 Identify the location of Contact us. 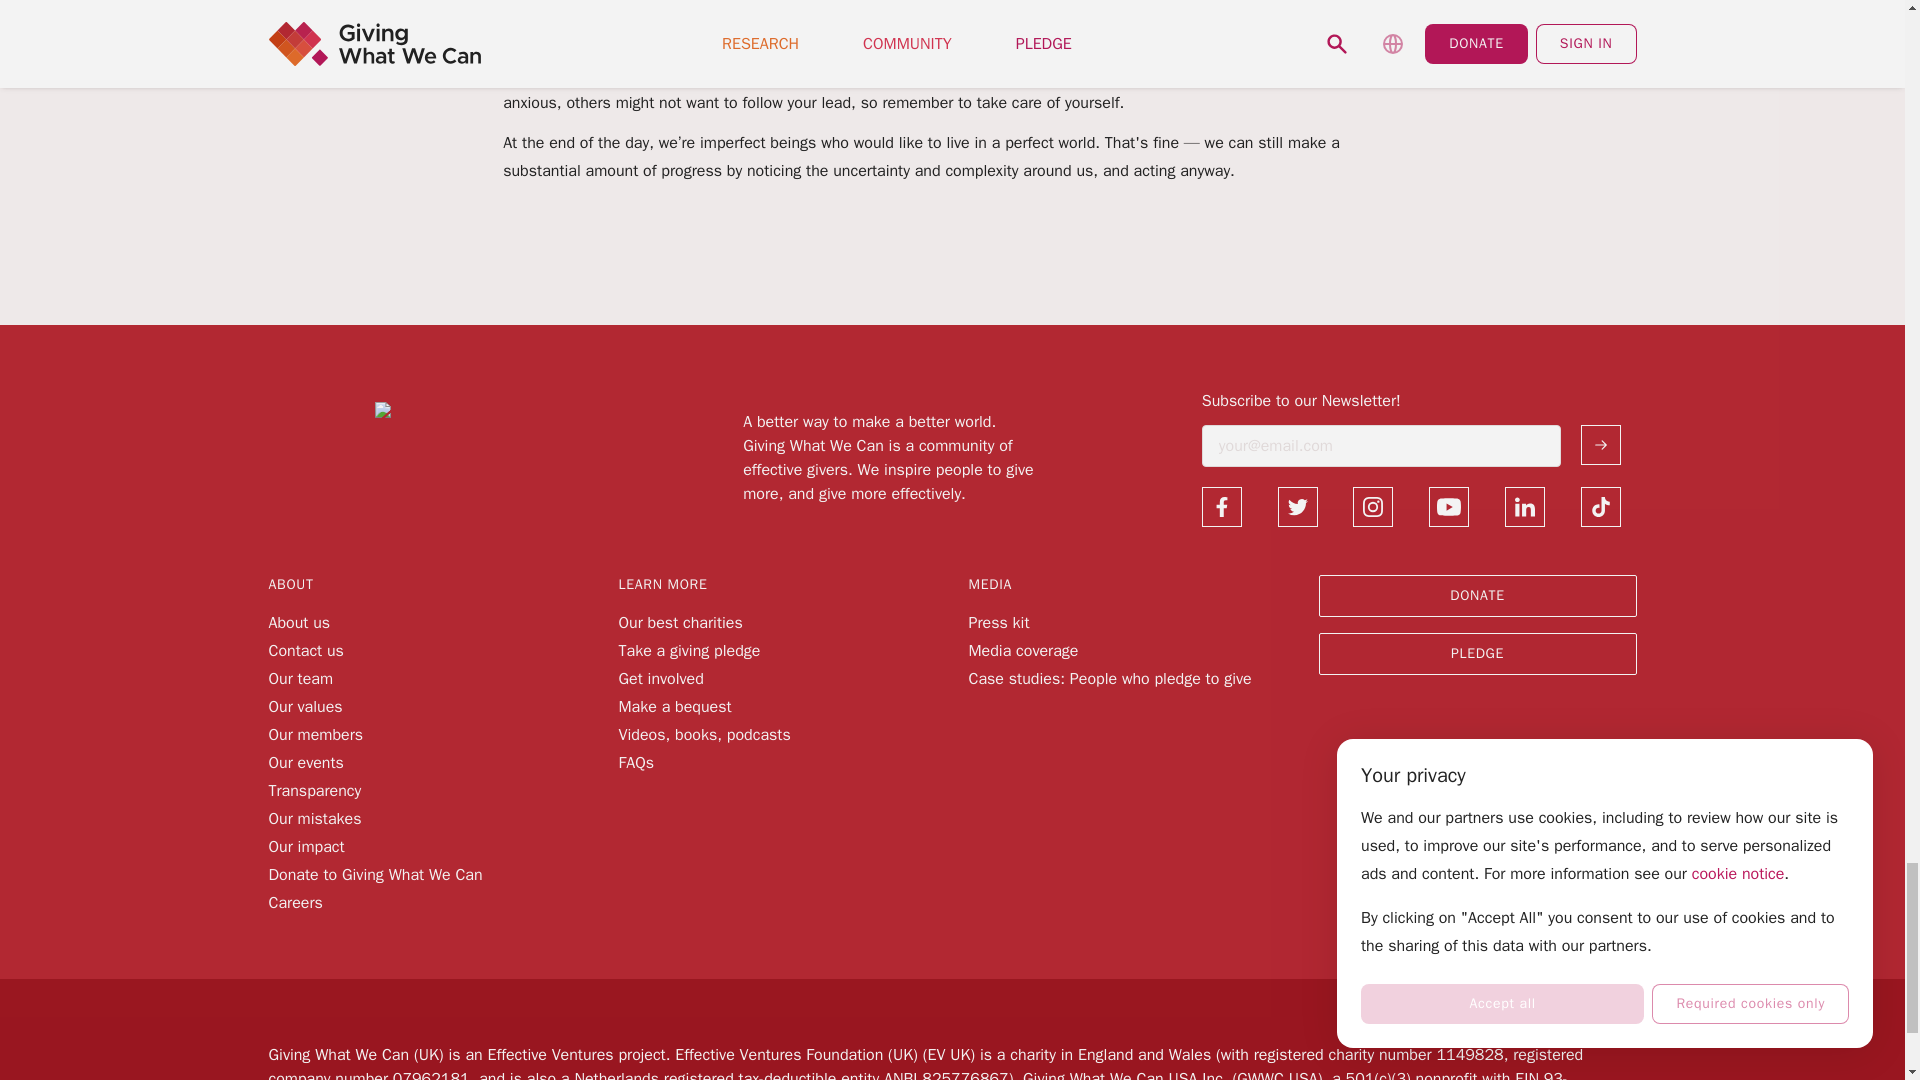
(306, 650).